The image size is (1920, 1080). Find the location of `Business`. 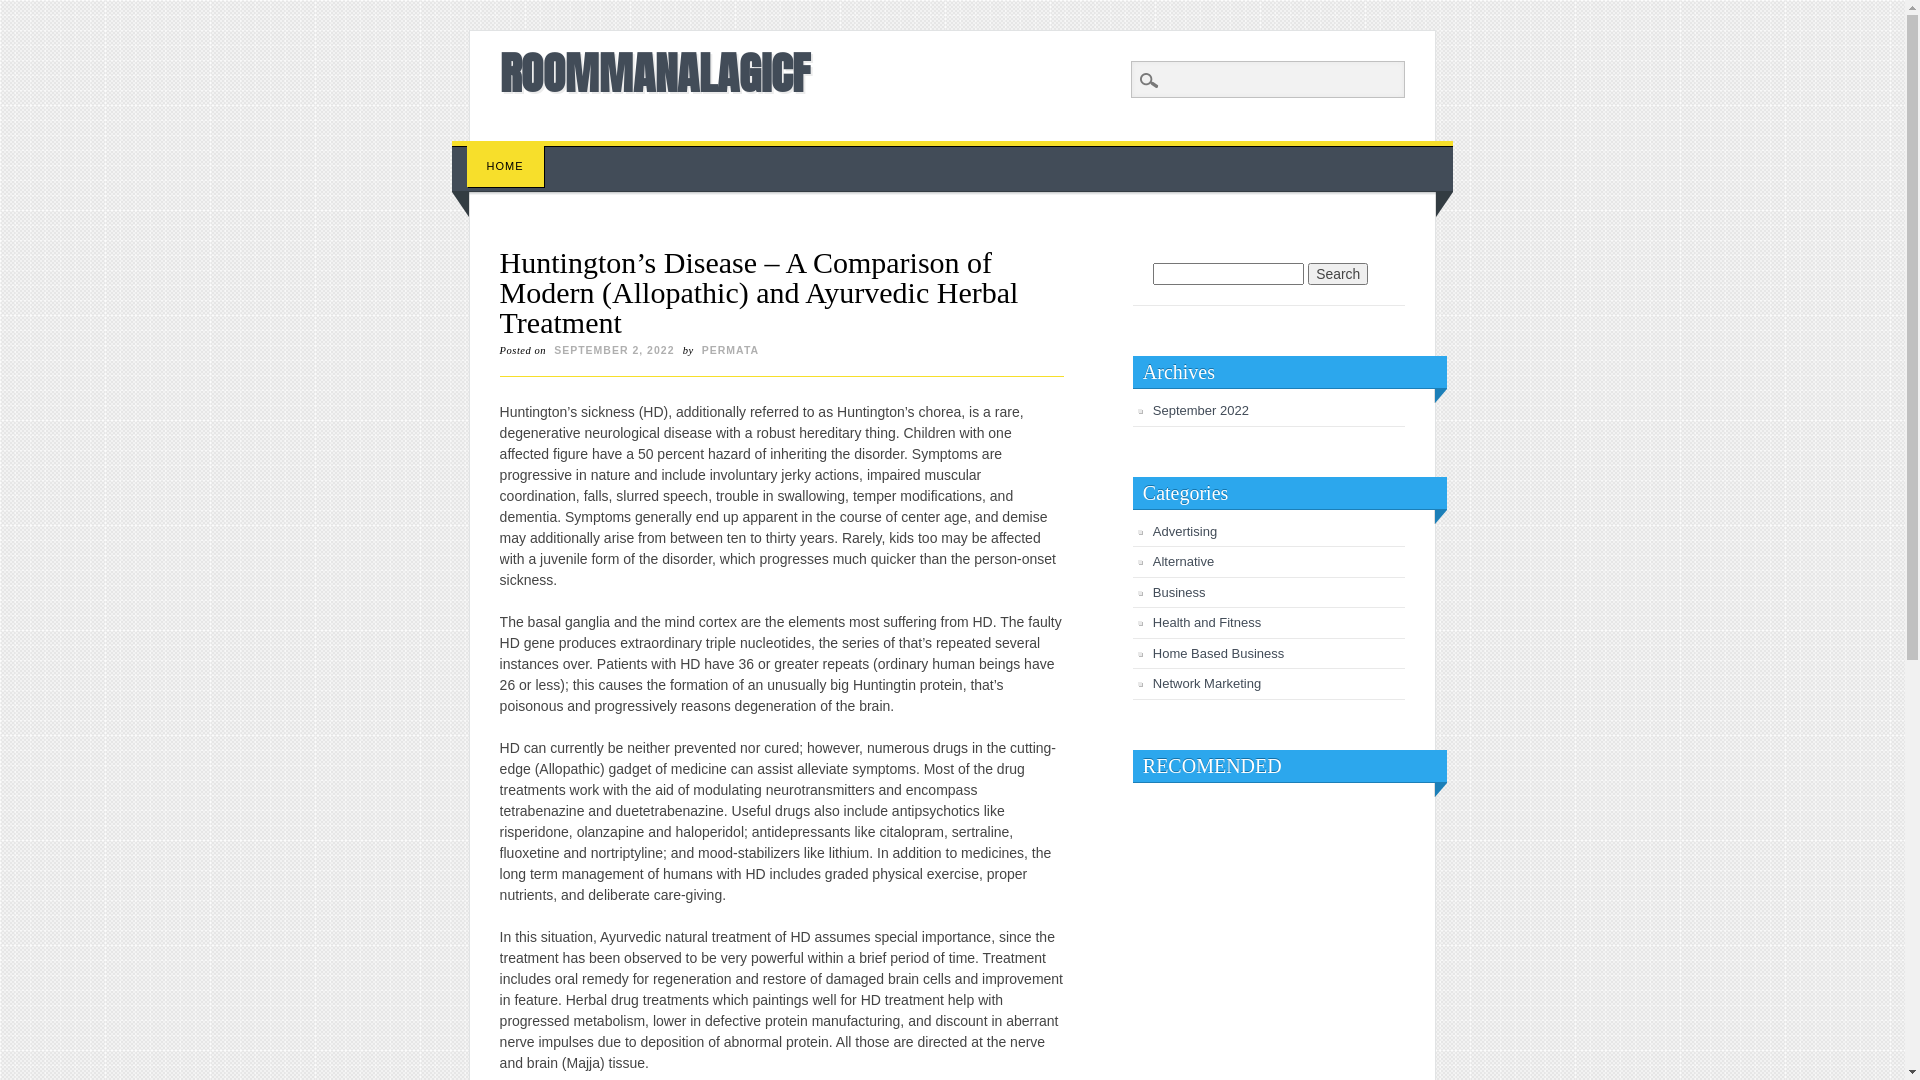

Business is located at coordinates (1180, 592).